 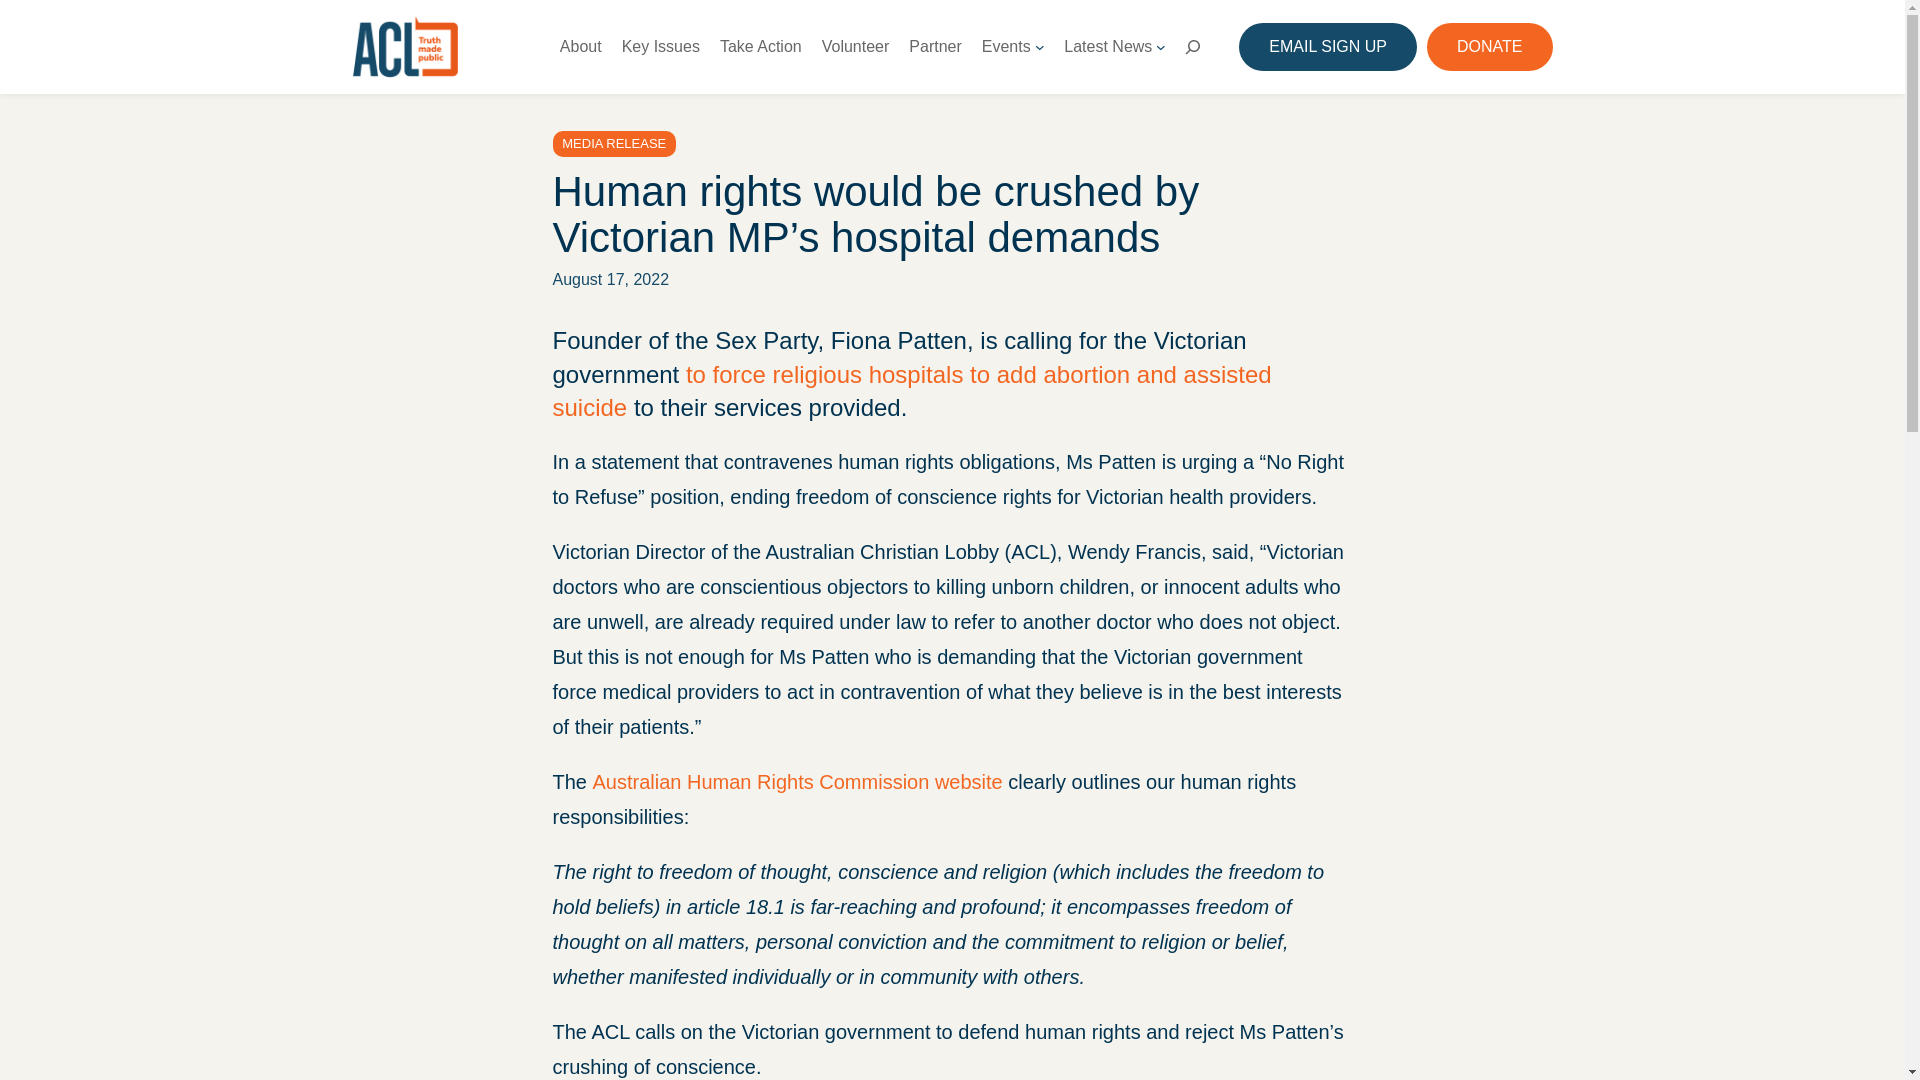 I want to click on About, so click(x=581, y=46).